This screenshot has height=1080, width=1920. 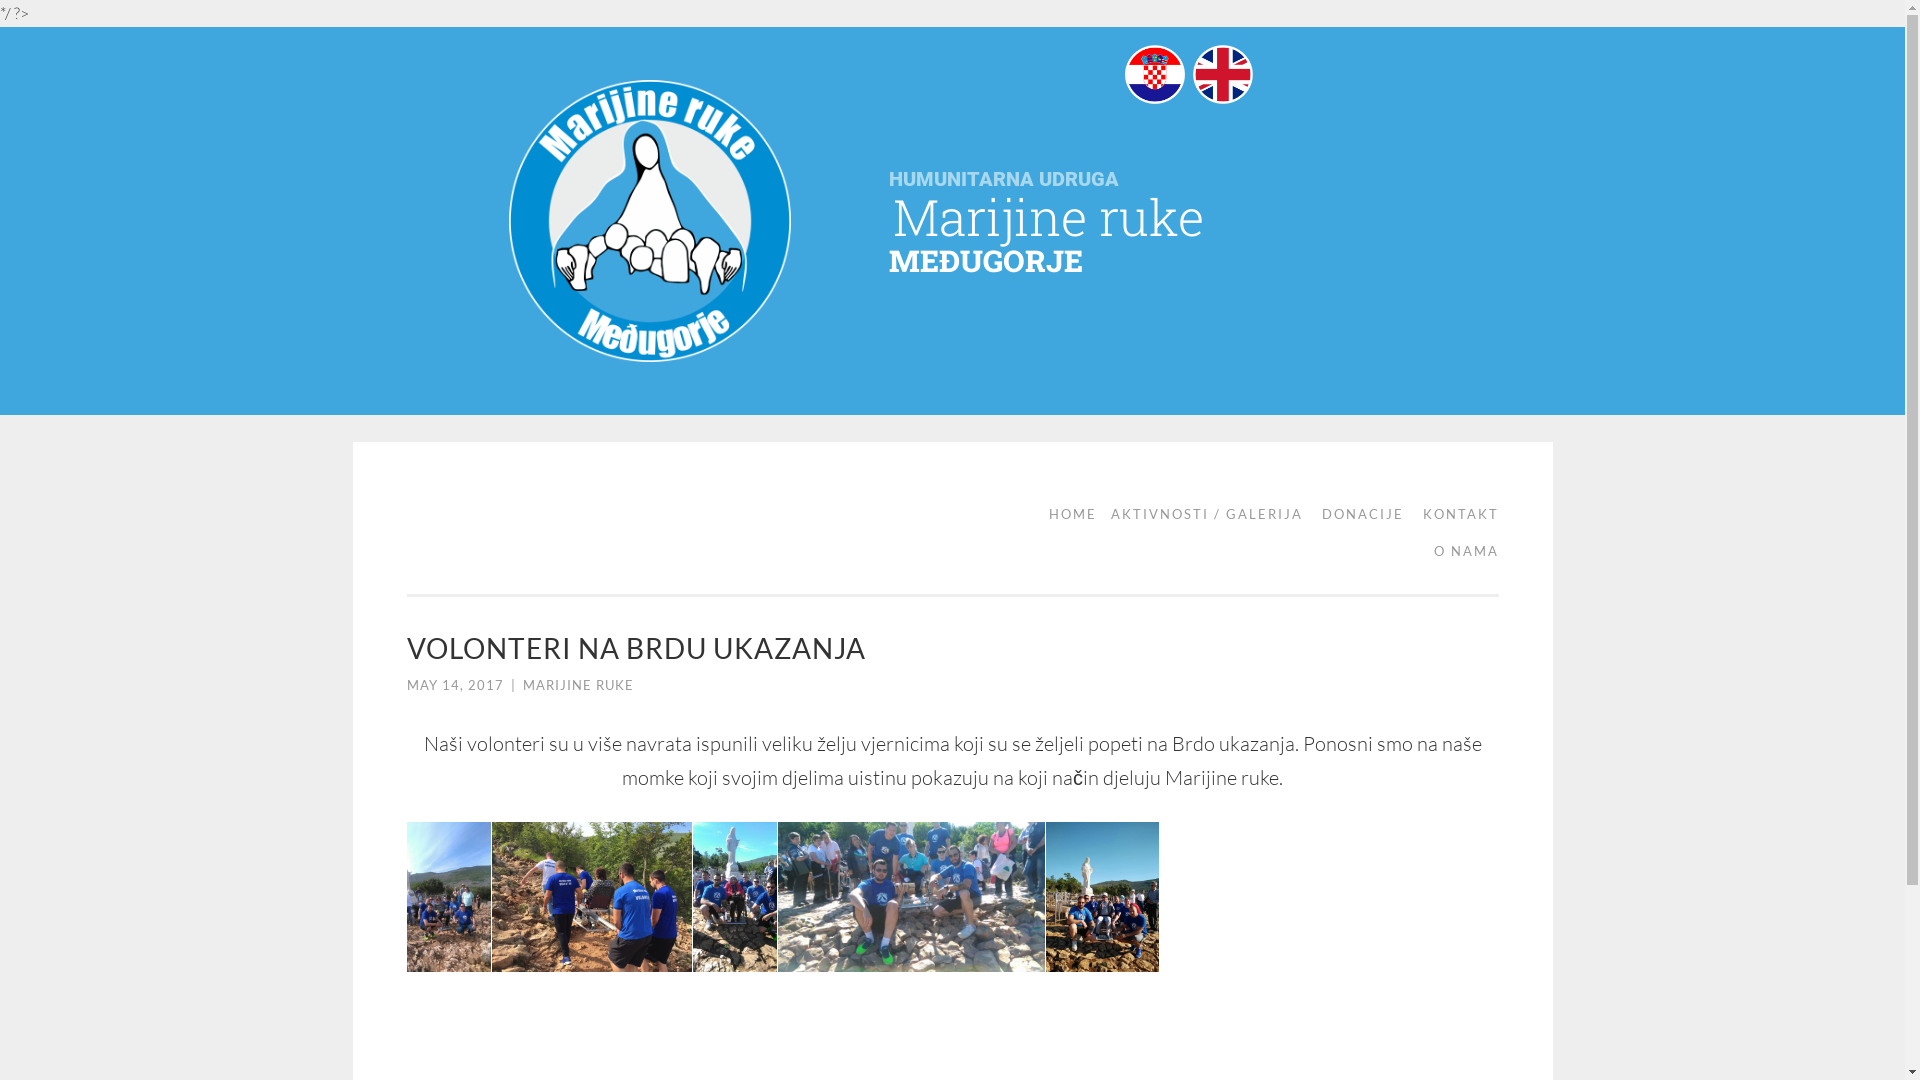 I want to click on O NAMA, so click(x=1460, y=552).